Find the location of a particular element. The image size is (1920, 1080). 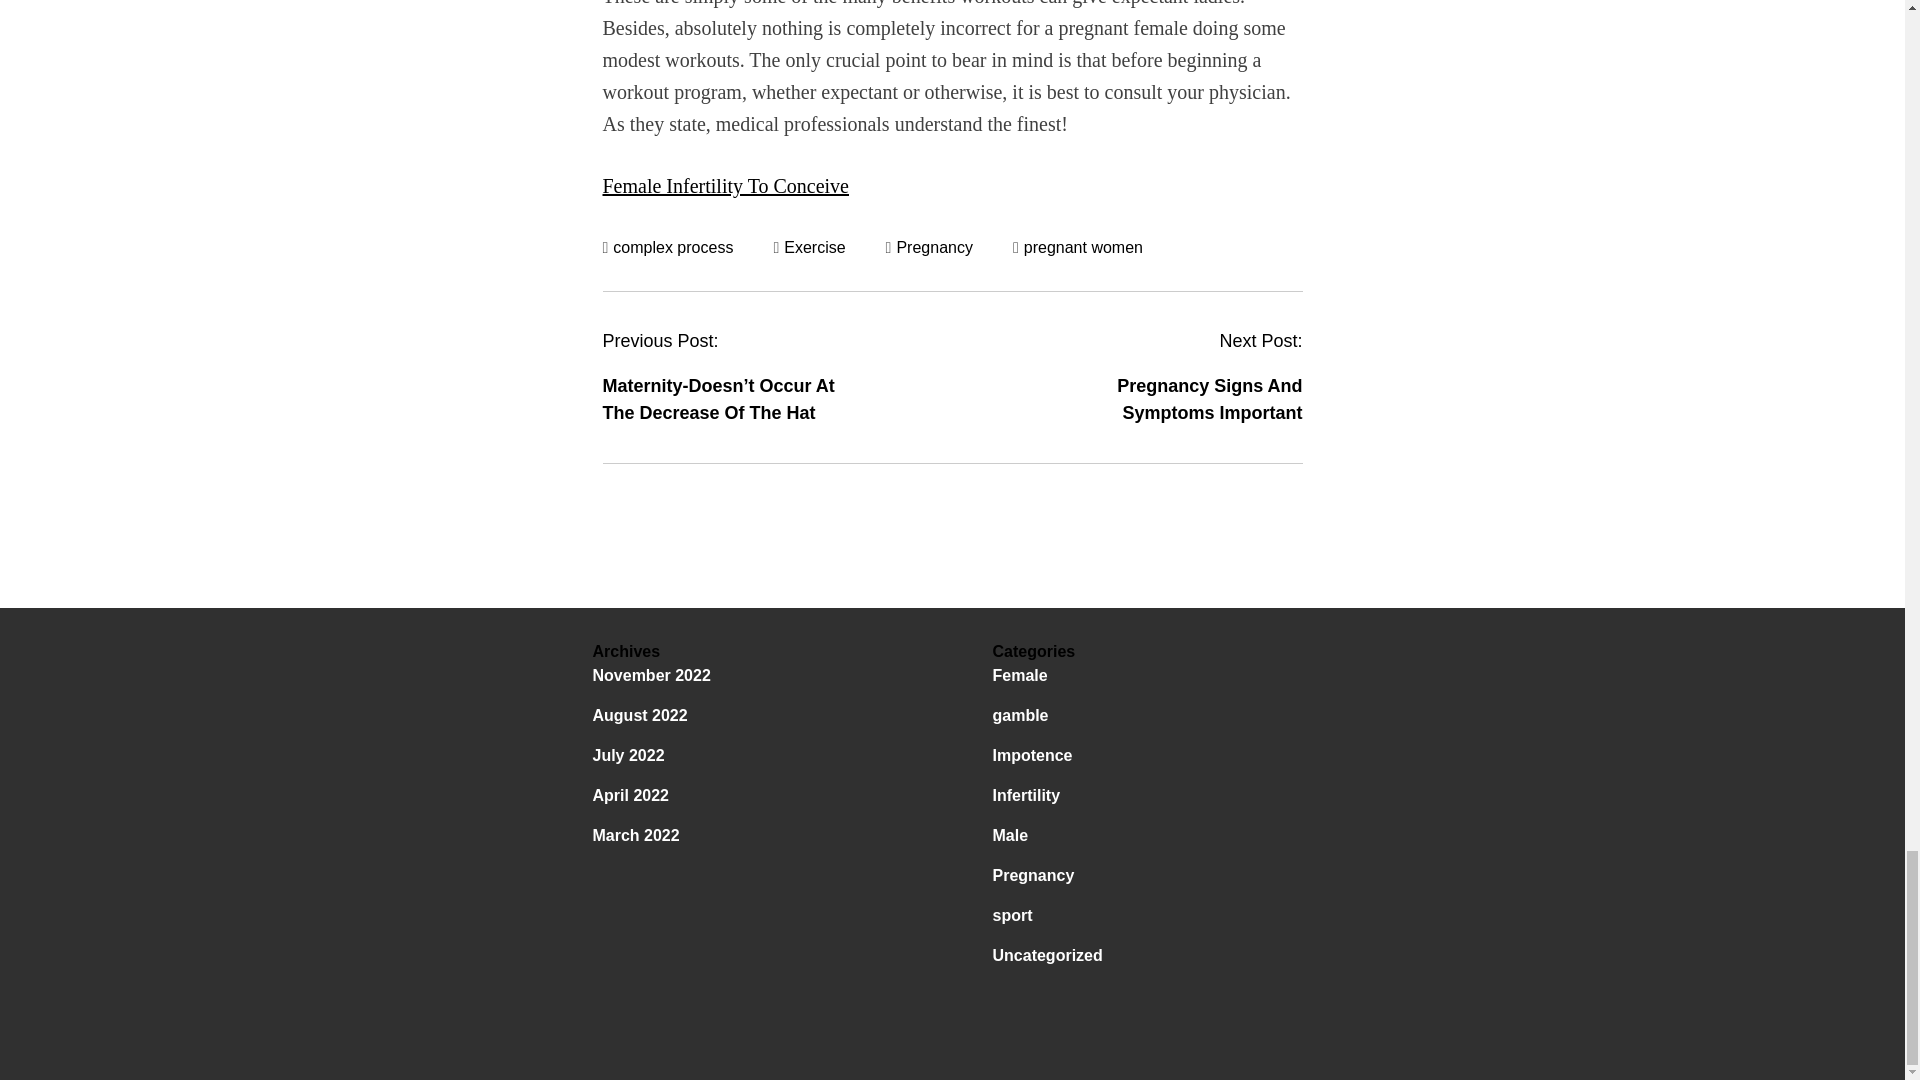

Male is located at coordinates (1010, 835).